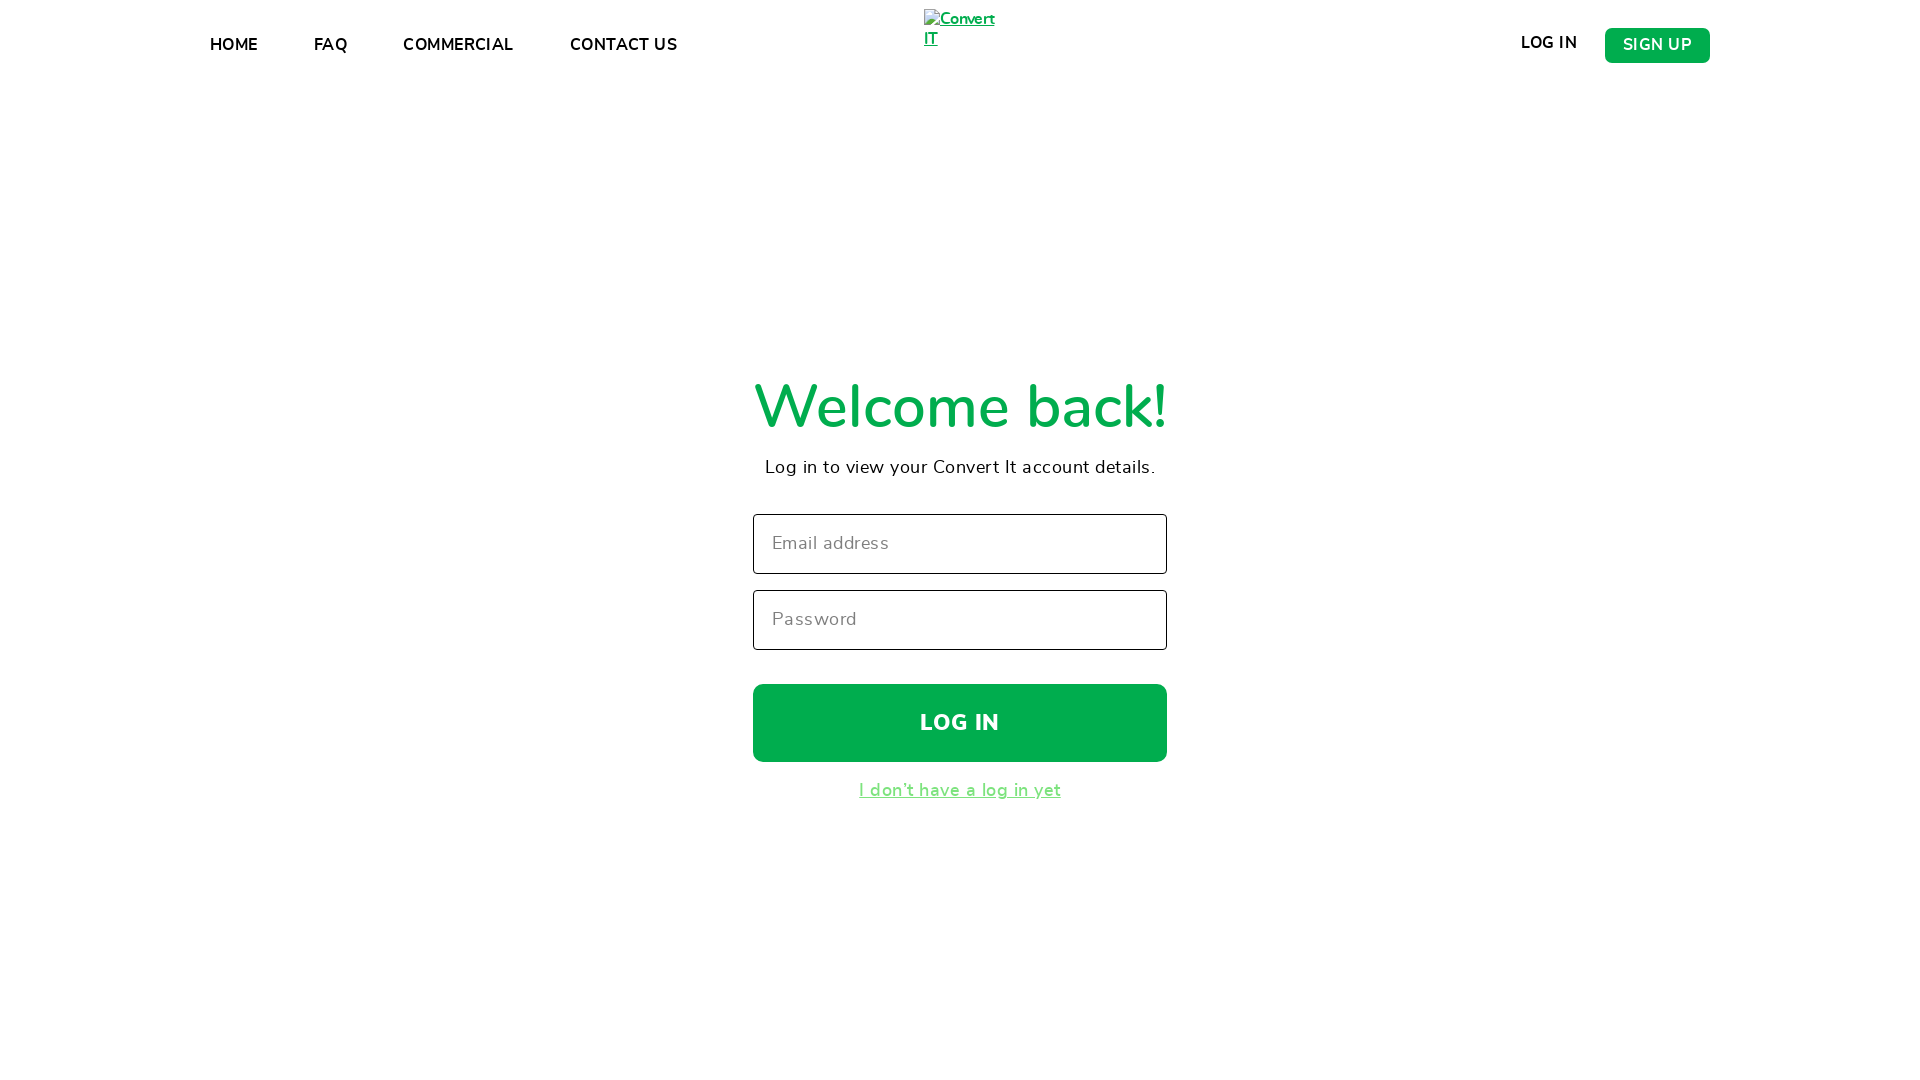 The height and width of the screenshot is (1080, 1920). I want to click on COMMERCIAL, so click(458, 45).